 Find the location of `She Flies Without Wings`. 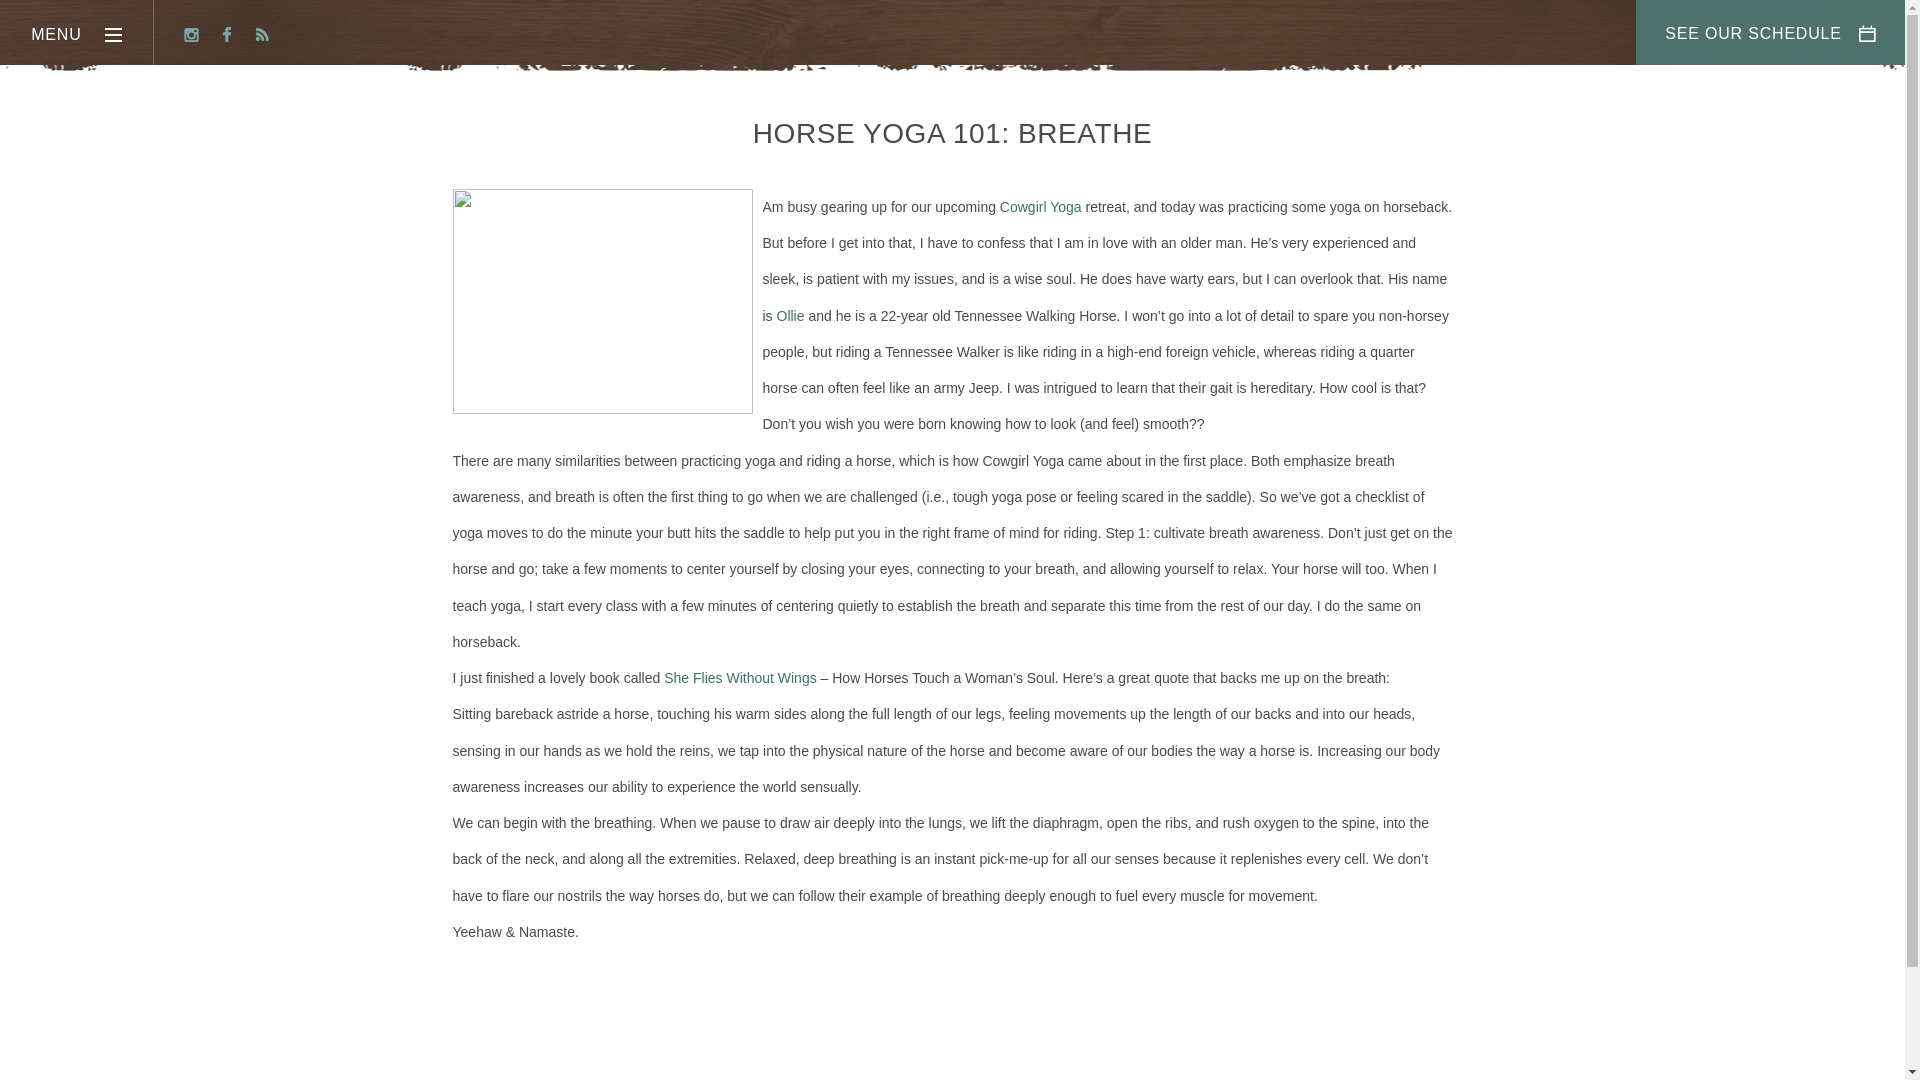

She Flies Without Wings is located at coordinates (740, 677).